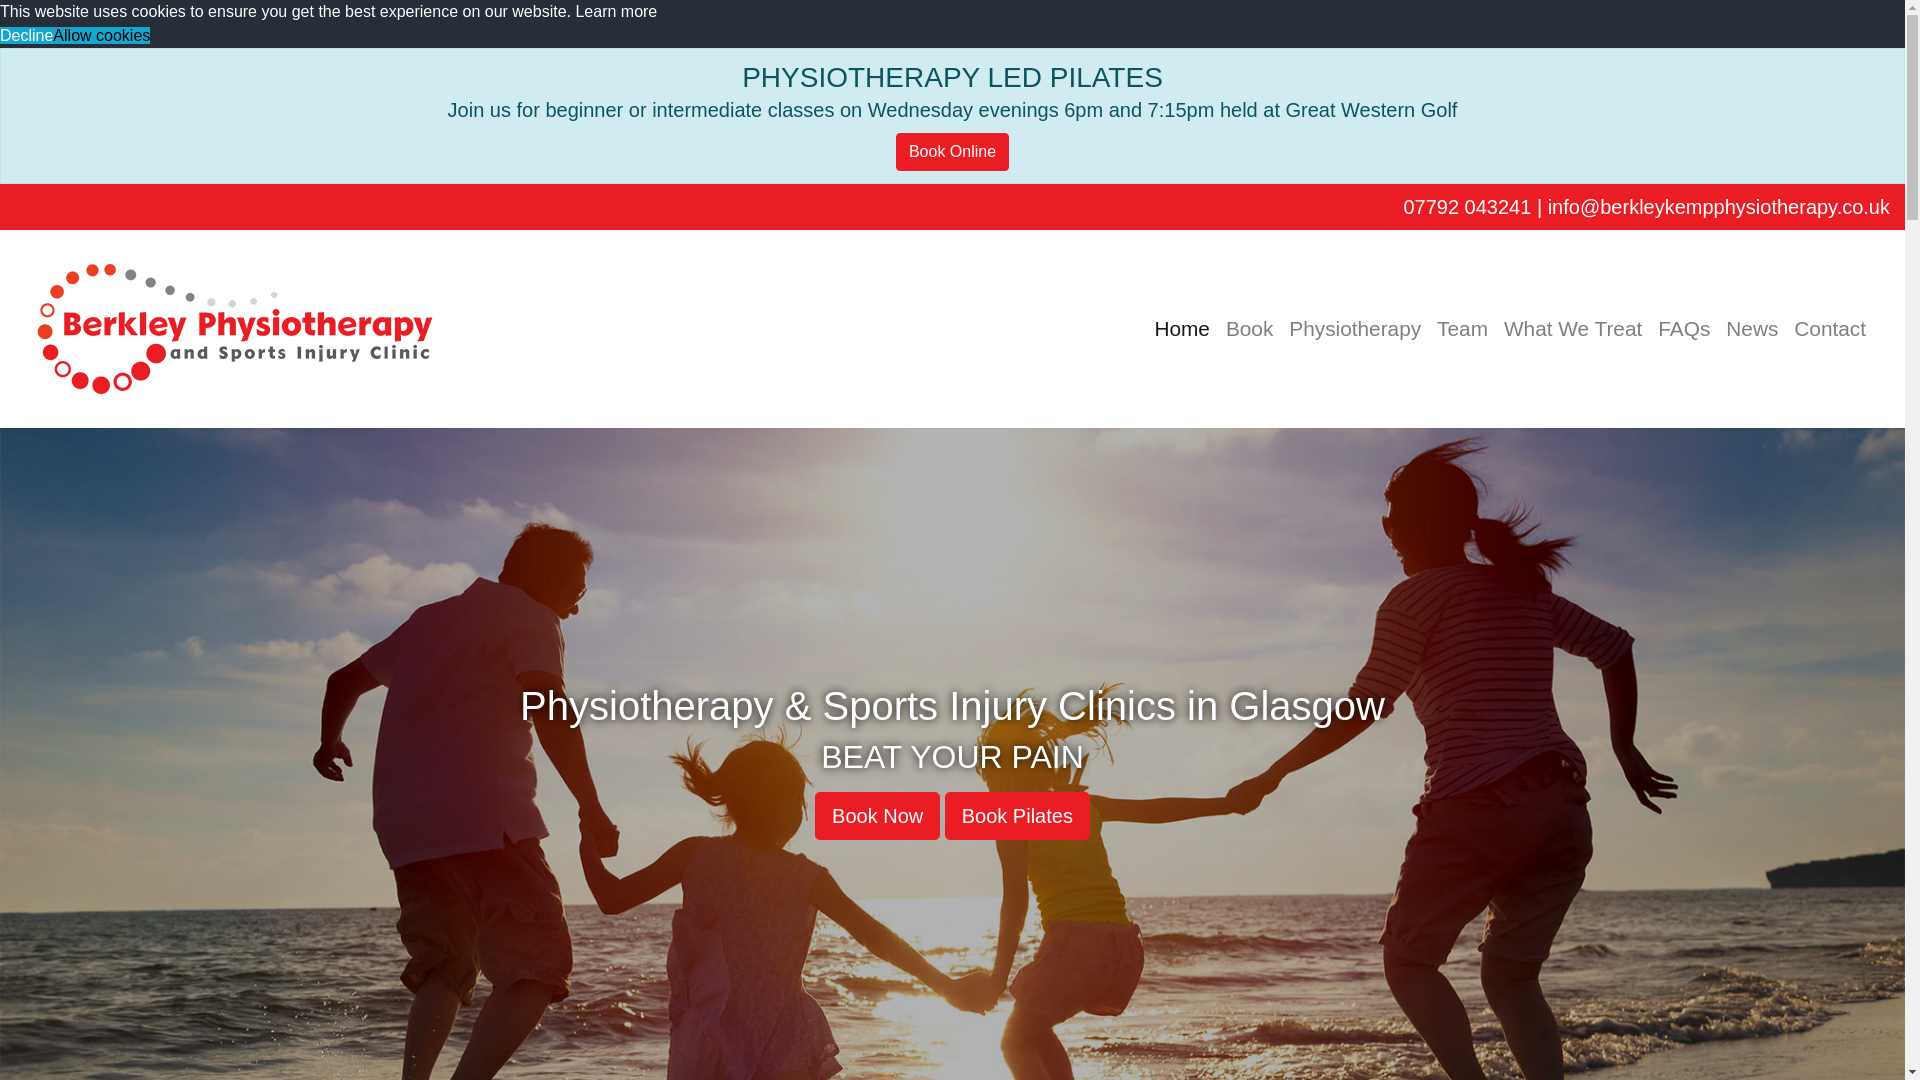 This screenshot has width=1920, height=1080. What do you see at coordinates (1462, 328) in the screenshot?
I see `Team` at bounding box center [1462, 328].